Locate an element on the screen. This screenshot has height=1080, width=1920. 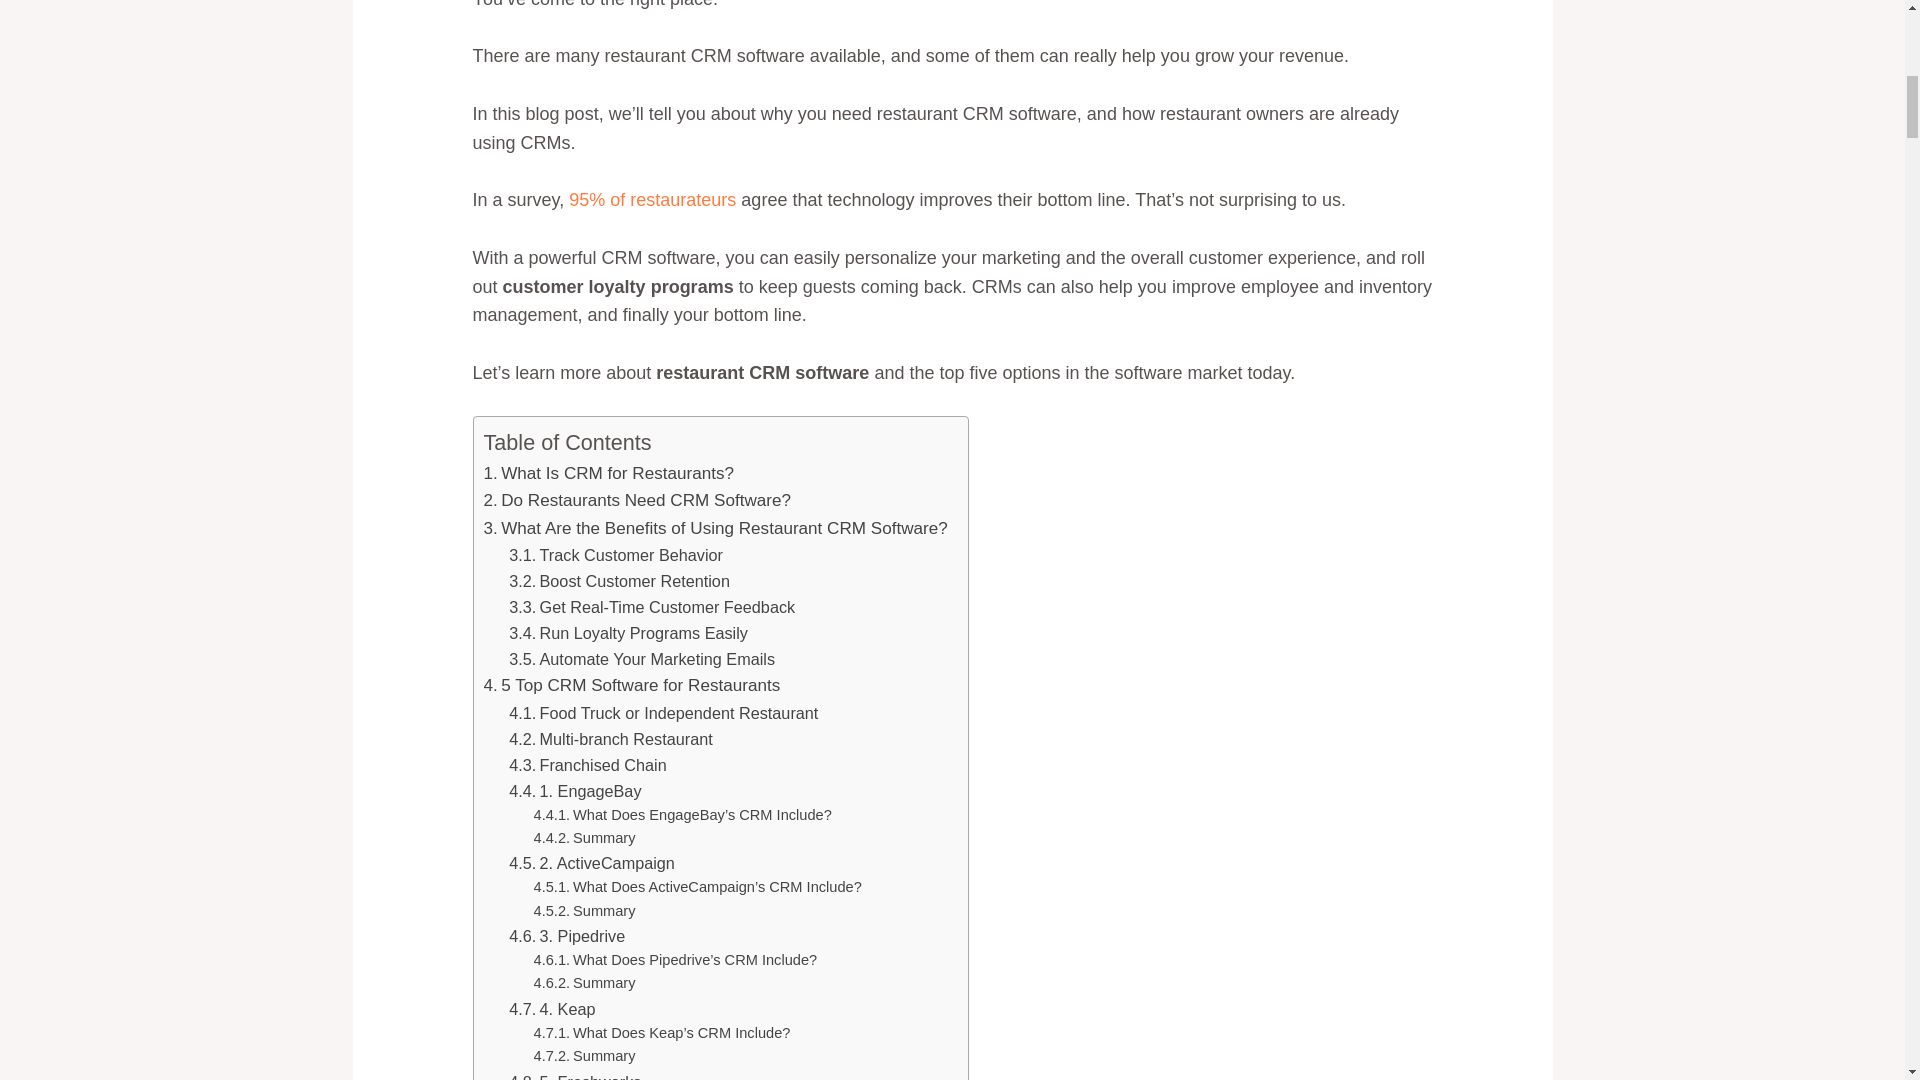
1. EngageBay is located at coordinates (574, 790).